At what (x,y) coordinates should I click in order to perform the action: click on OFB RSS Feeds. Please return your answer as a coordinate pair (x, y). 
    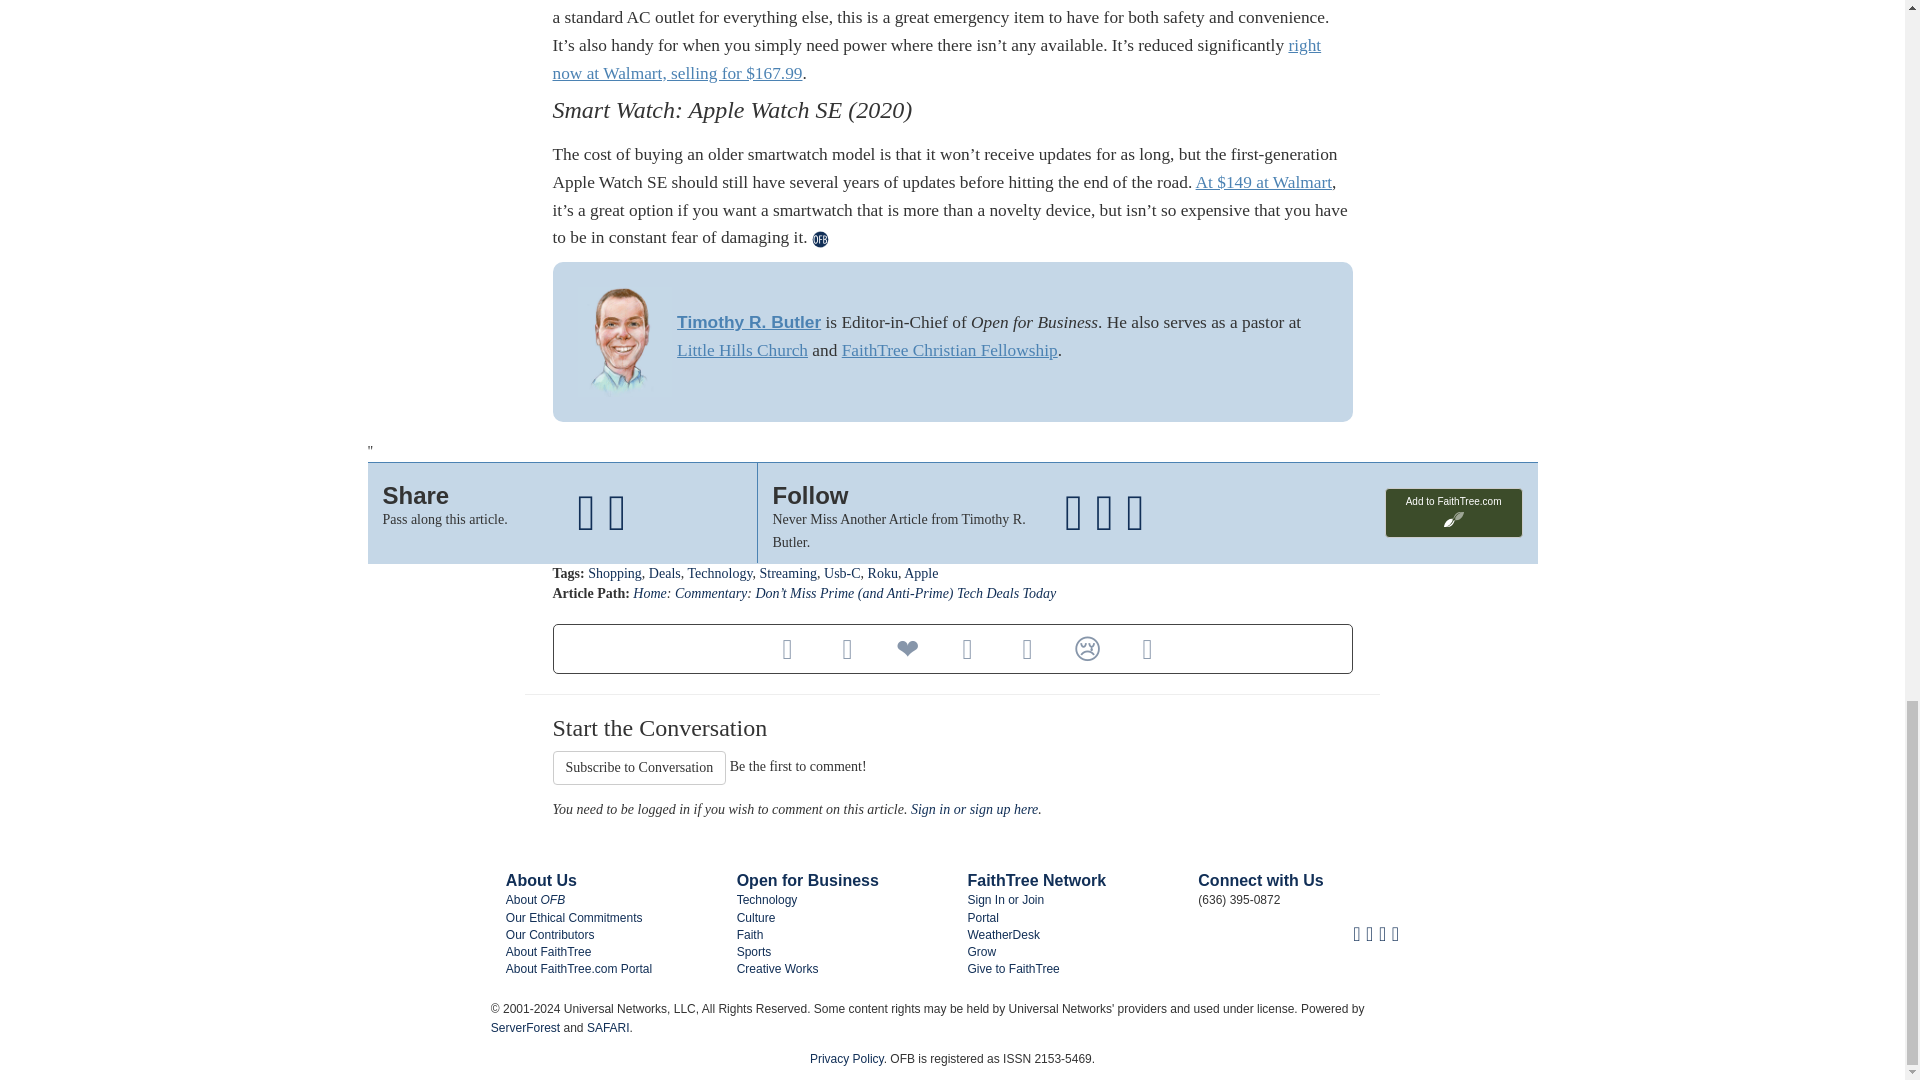
    Looking at the image, I should click on (1396, 934).